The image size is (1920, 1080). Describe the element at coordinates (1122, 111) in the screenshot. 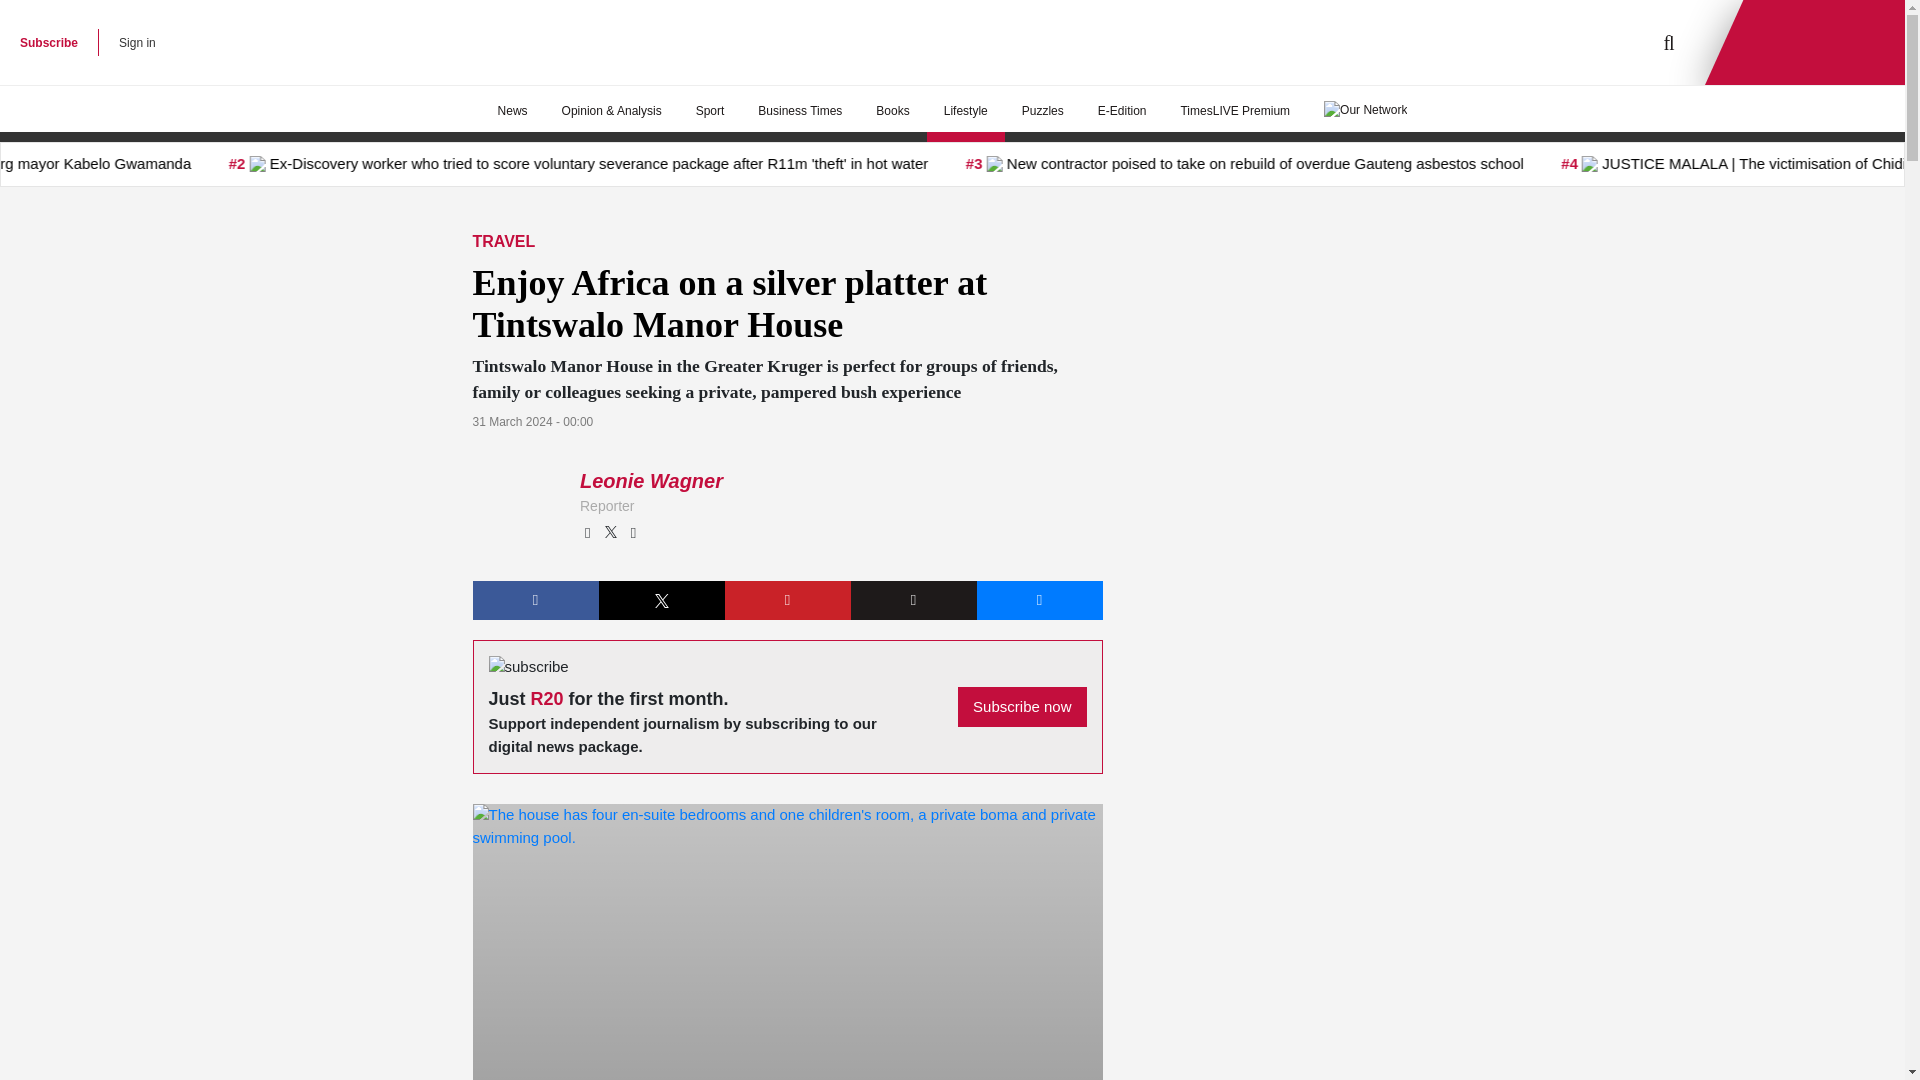

I see `E-Edition` at that location.